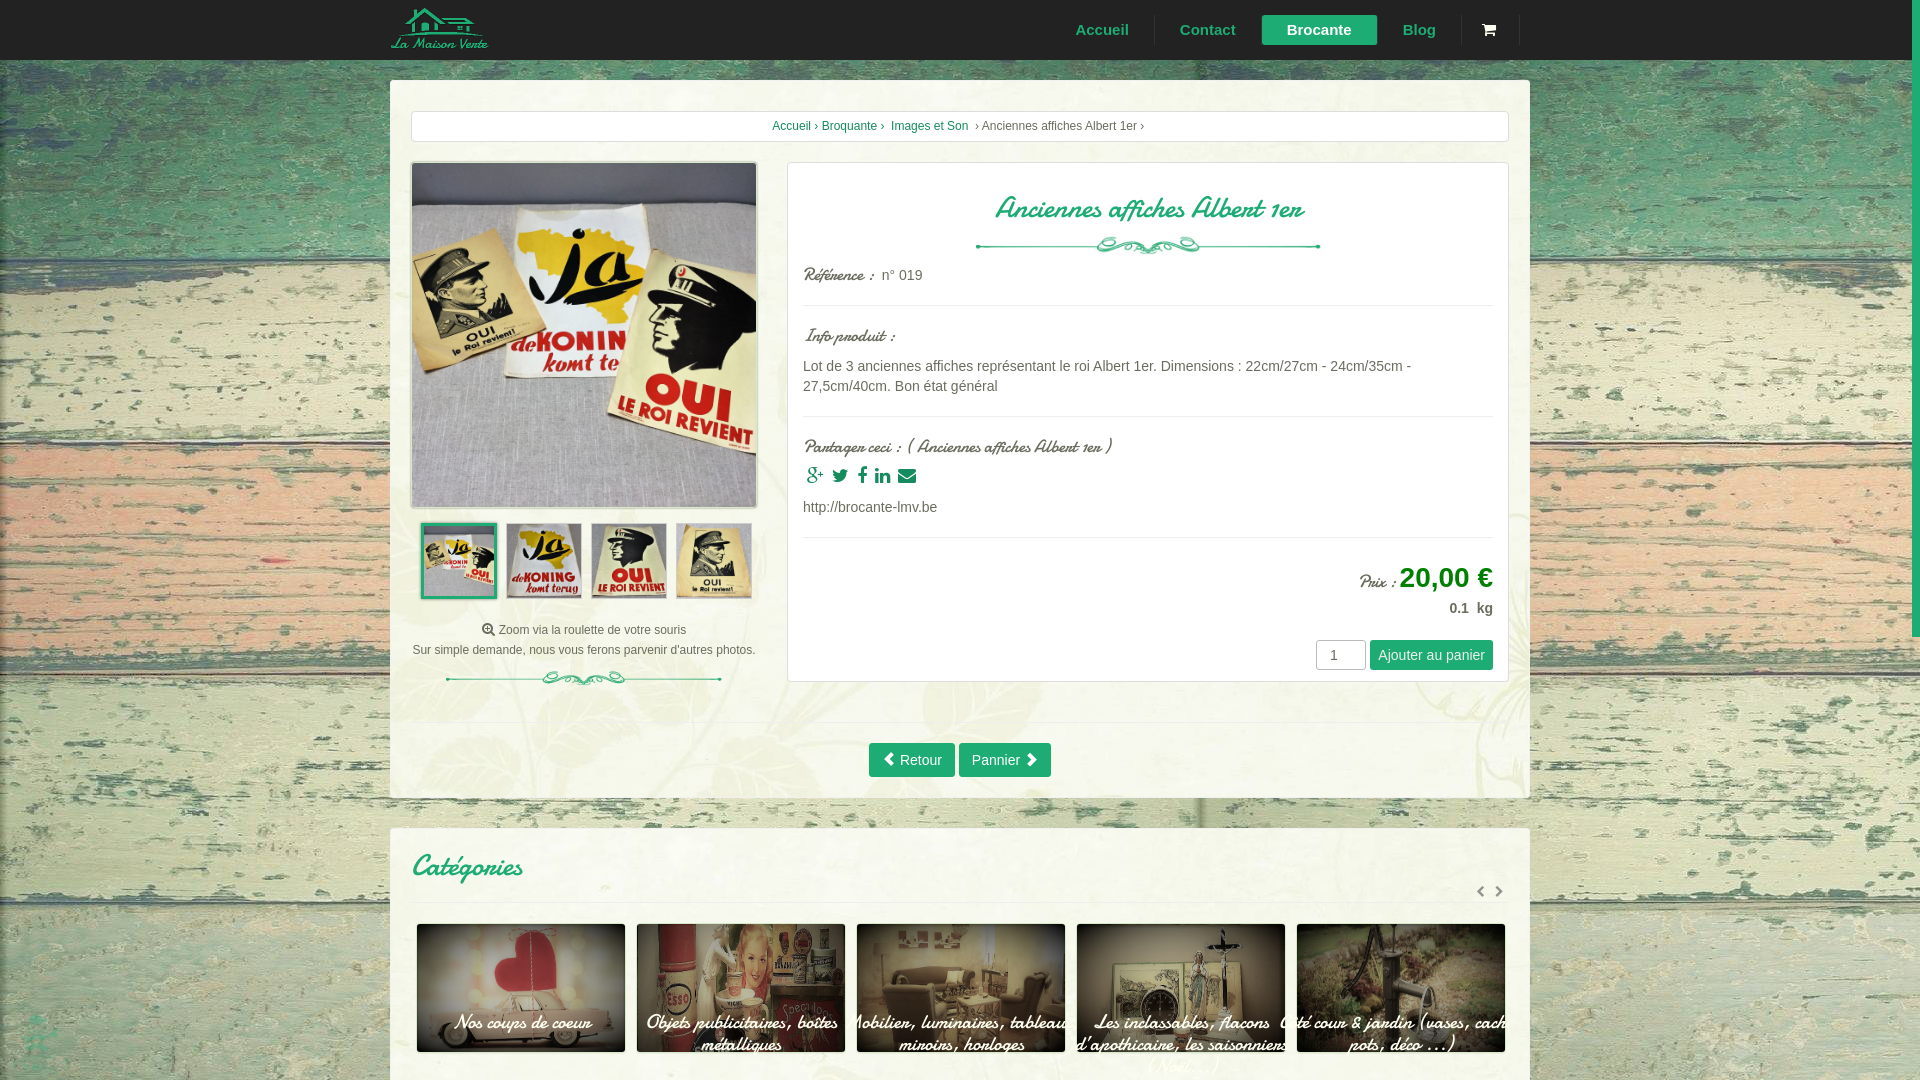 The image size is (1920, 1080). Describe the element at coordinates (741, 1010) in the screenshot. I see `Nos coups de coeur` at that location.